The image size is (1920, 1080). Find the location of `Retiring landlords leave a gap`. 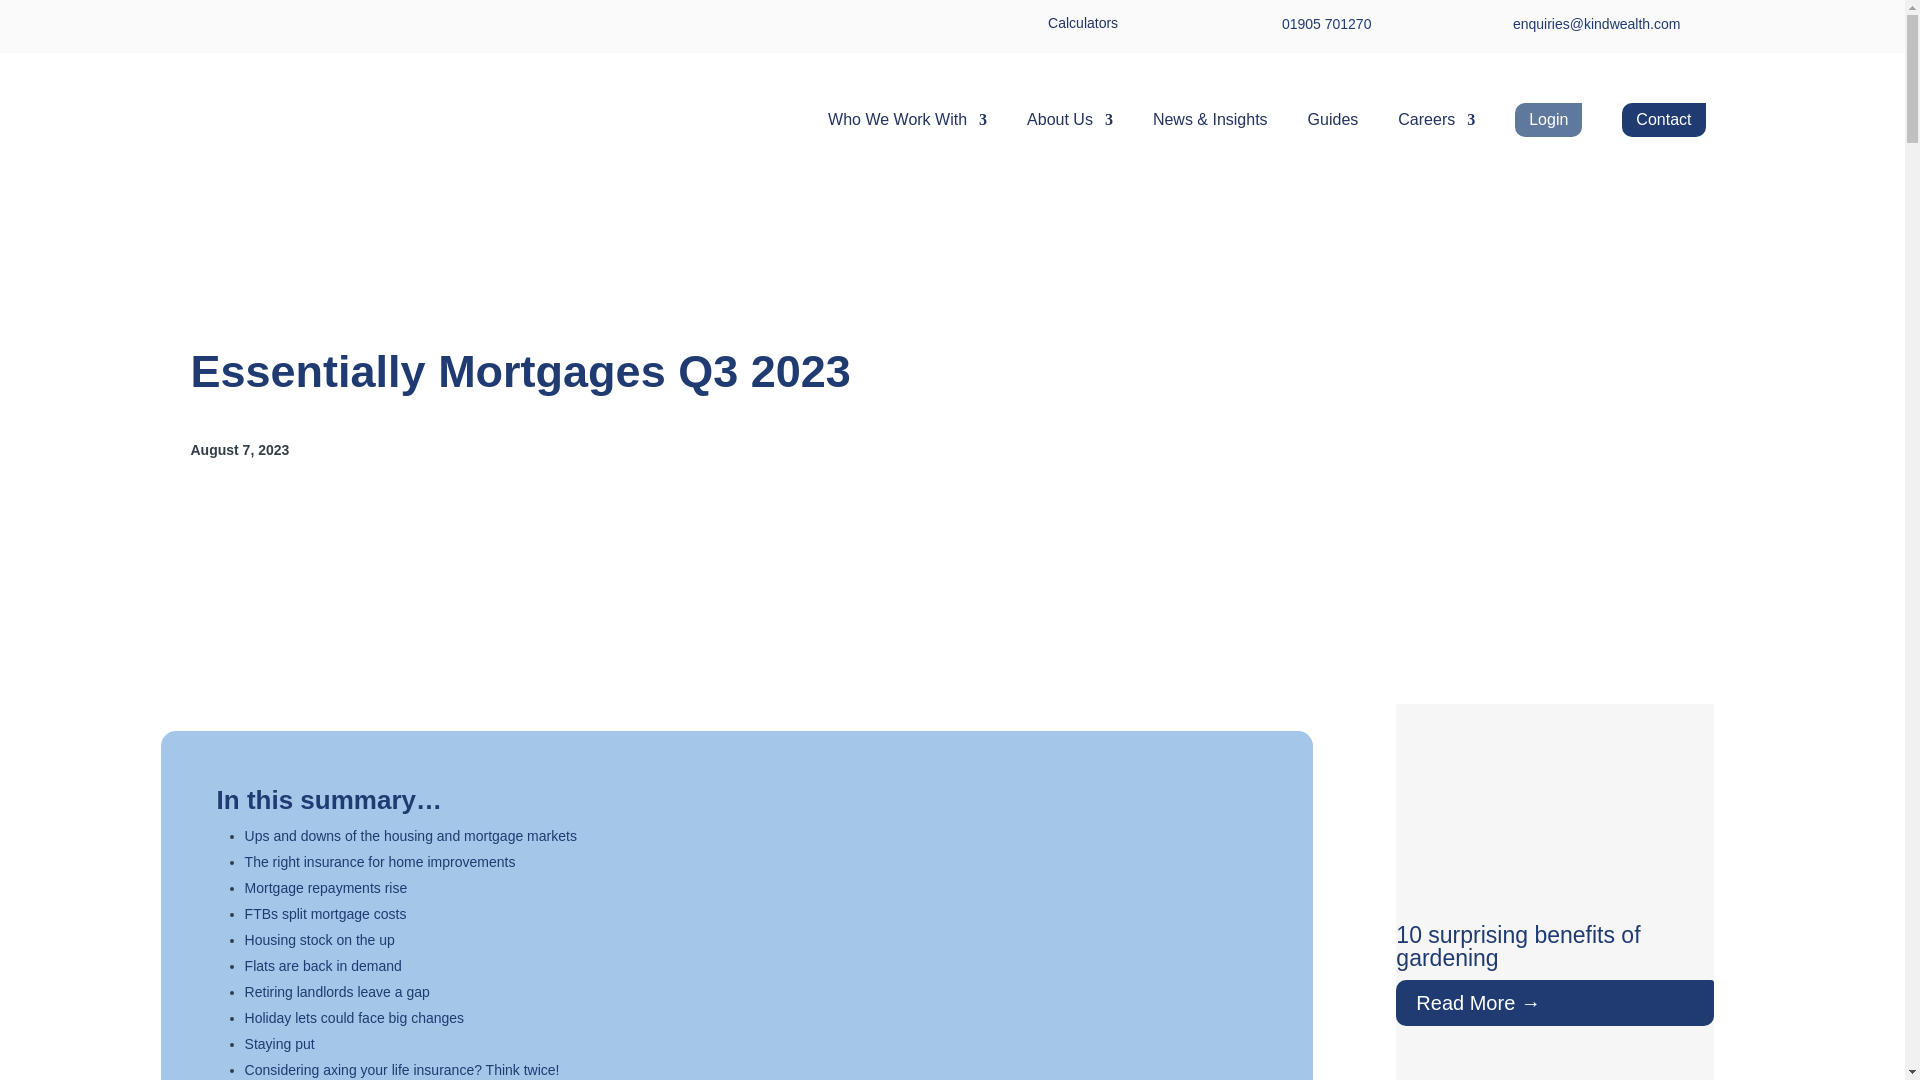

Retiring landlords leave a gap is located at coordinates (338, 992).